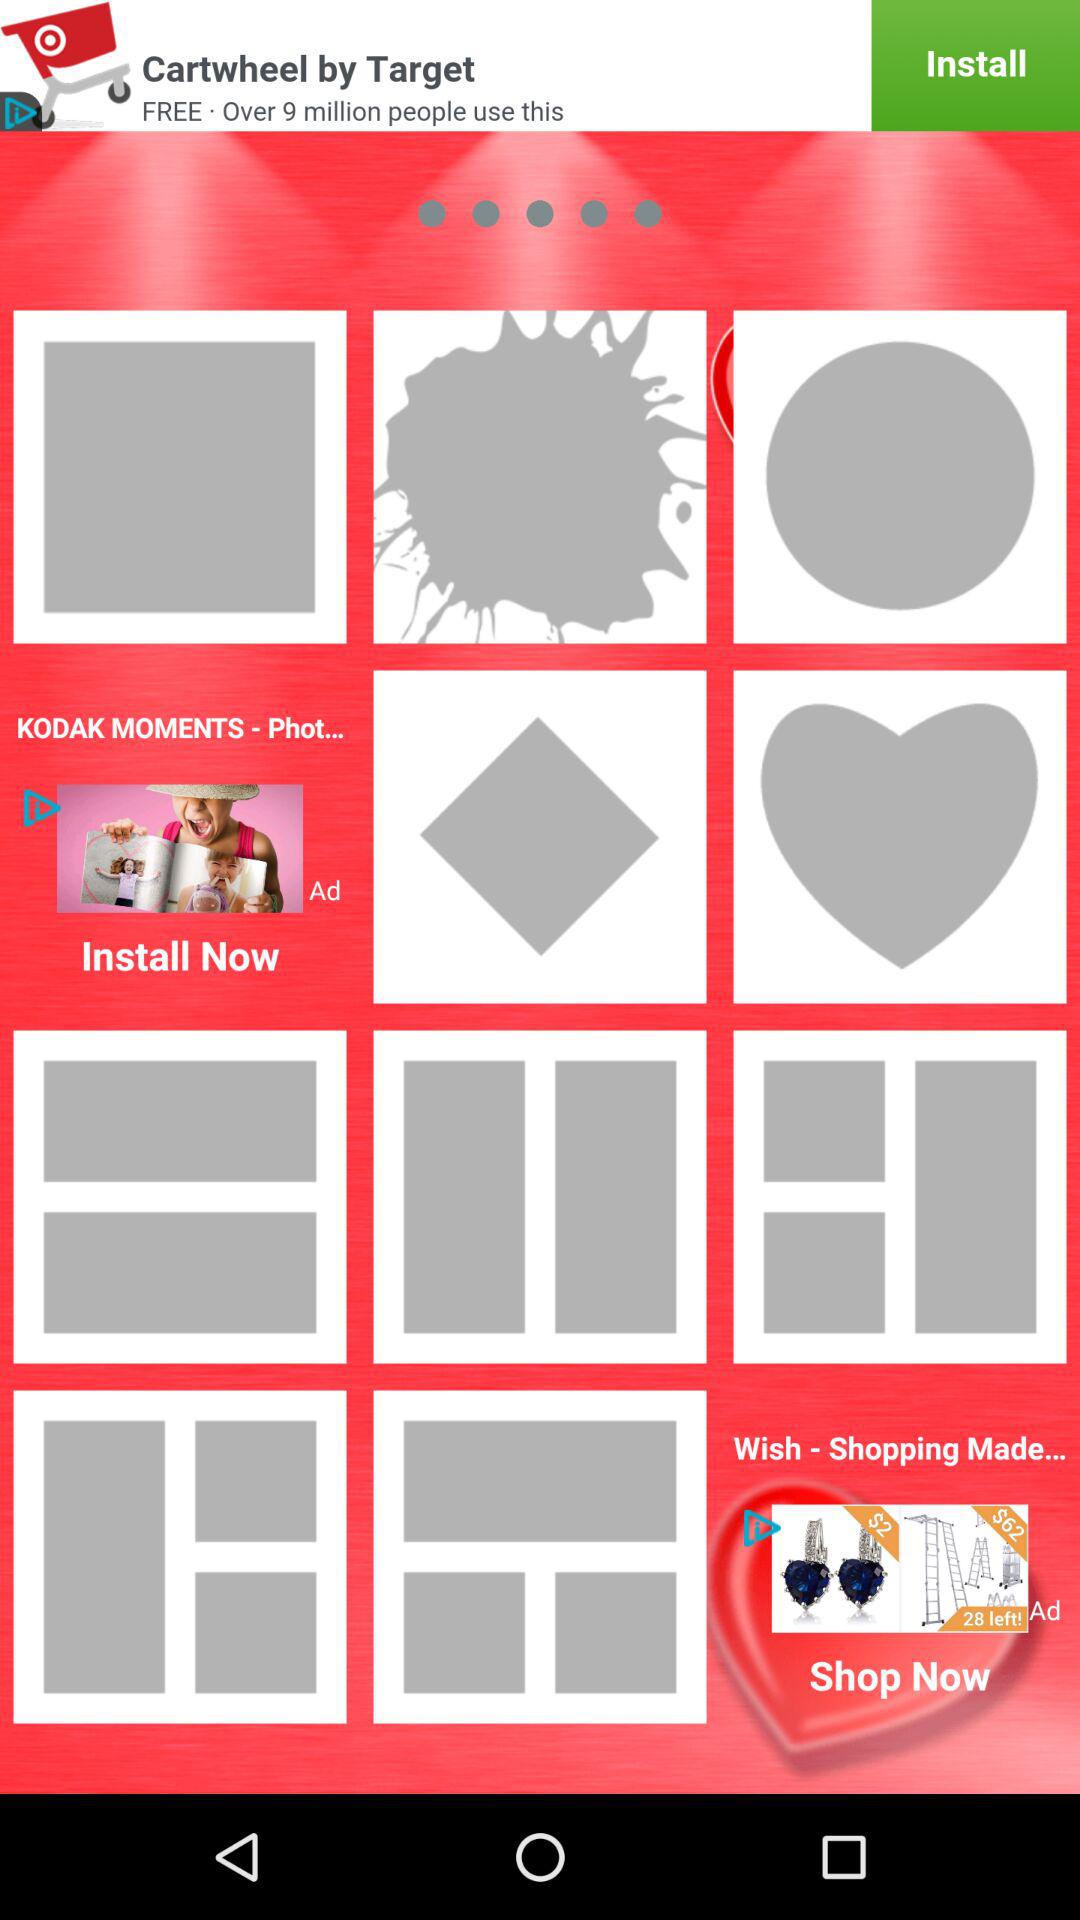 The image size is (1080, 1920). What do you see at coordinates (486, 212) in the screenshot?
I see `click on the second circle from the left at the top of the page` at bounding box center [486, 212].